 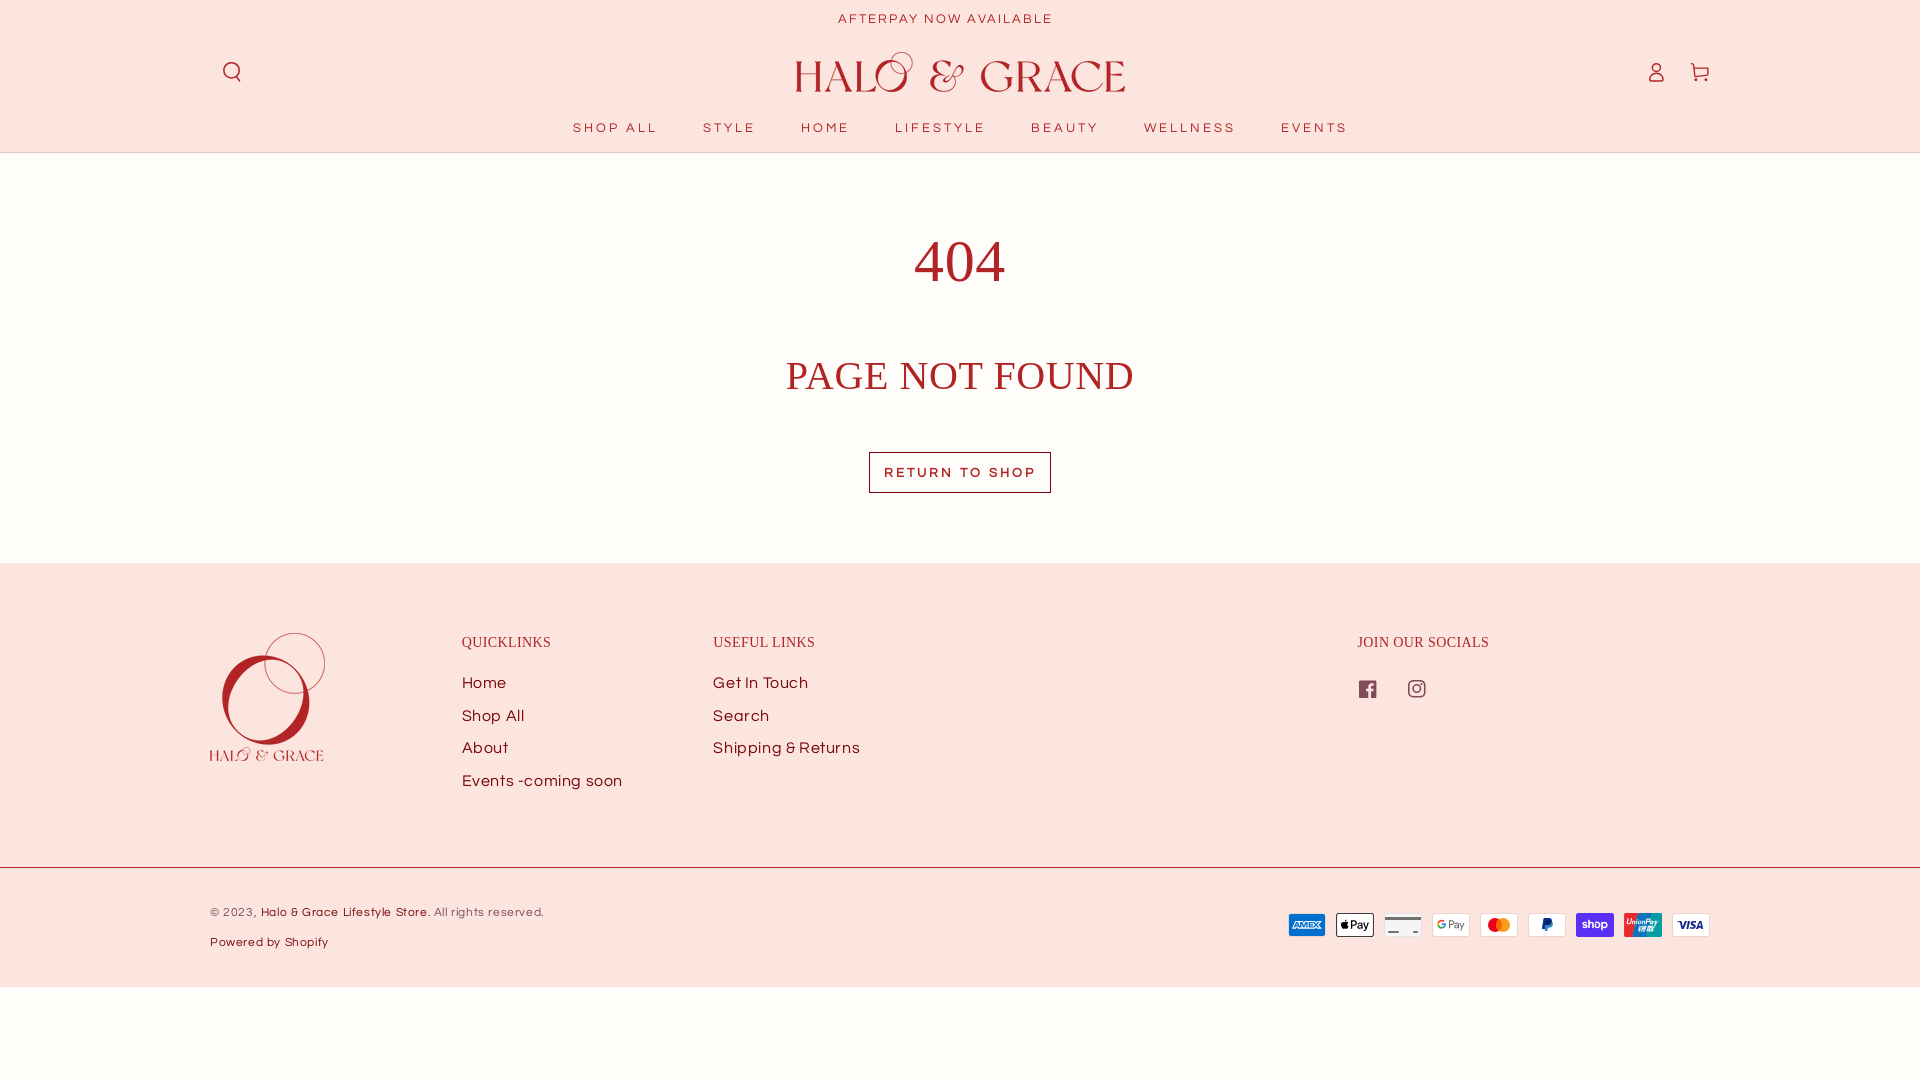 I want to click on Home, so click(x=484, y=683).